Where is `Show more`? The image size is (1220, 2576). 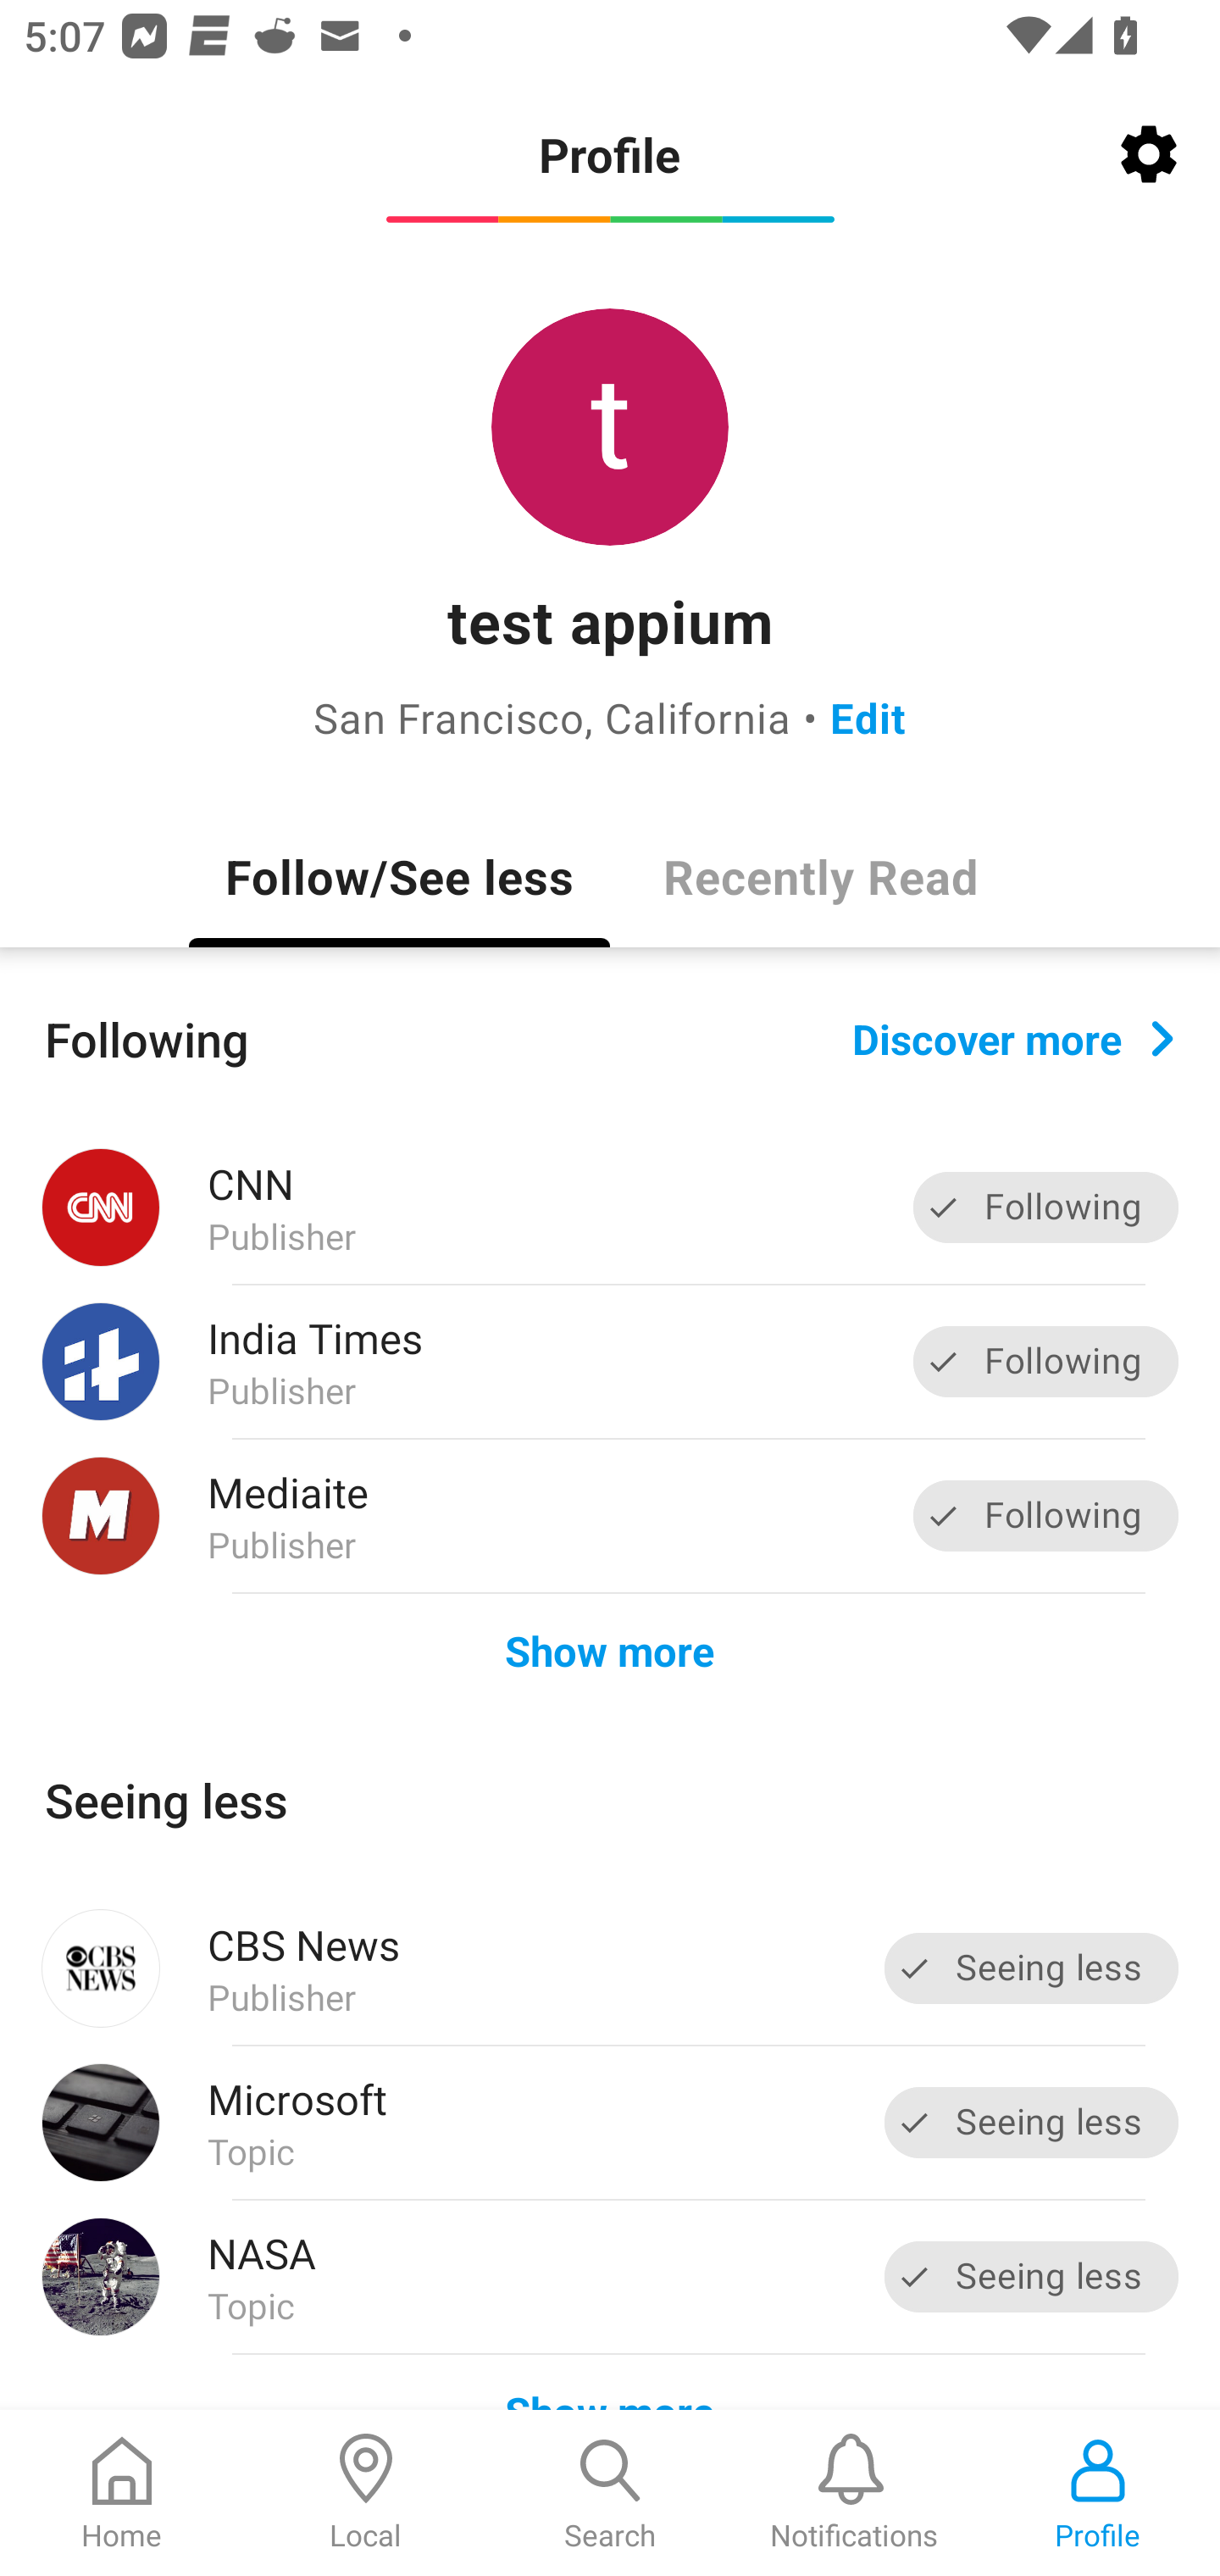 Show more is located at coordinates (610, 1649).